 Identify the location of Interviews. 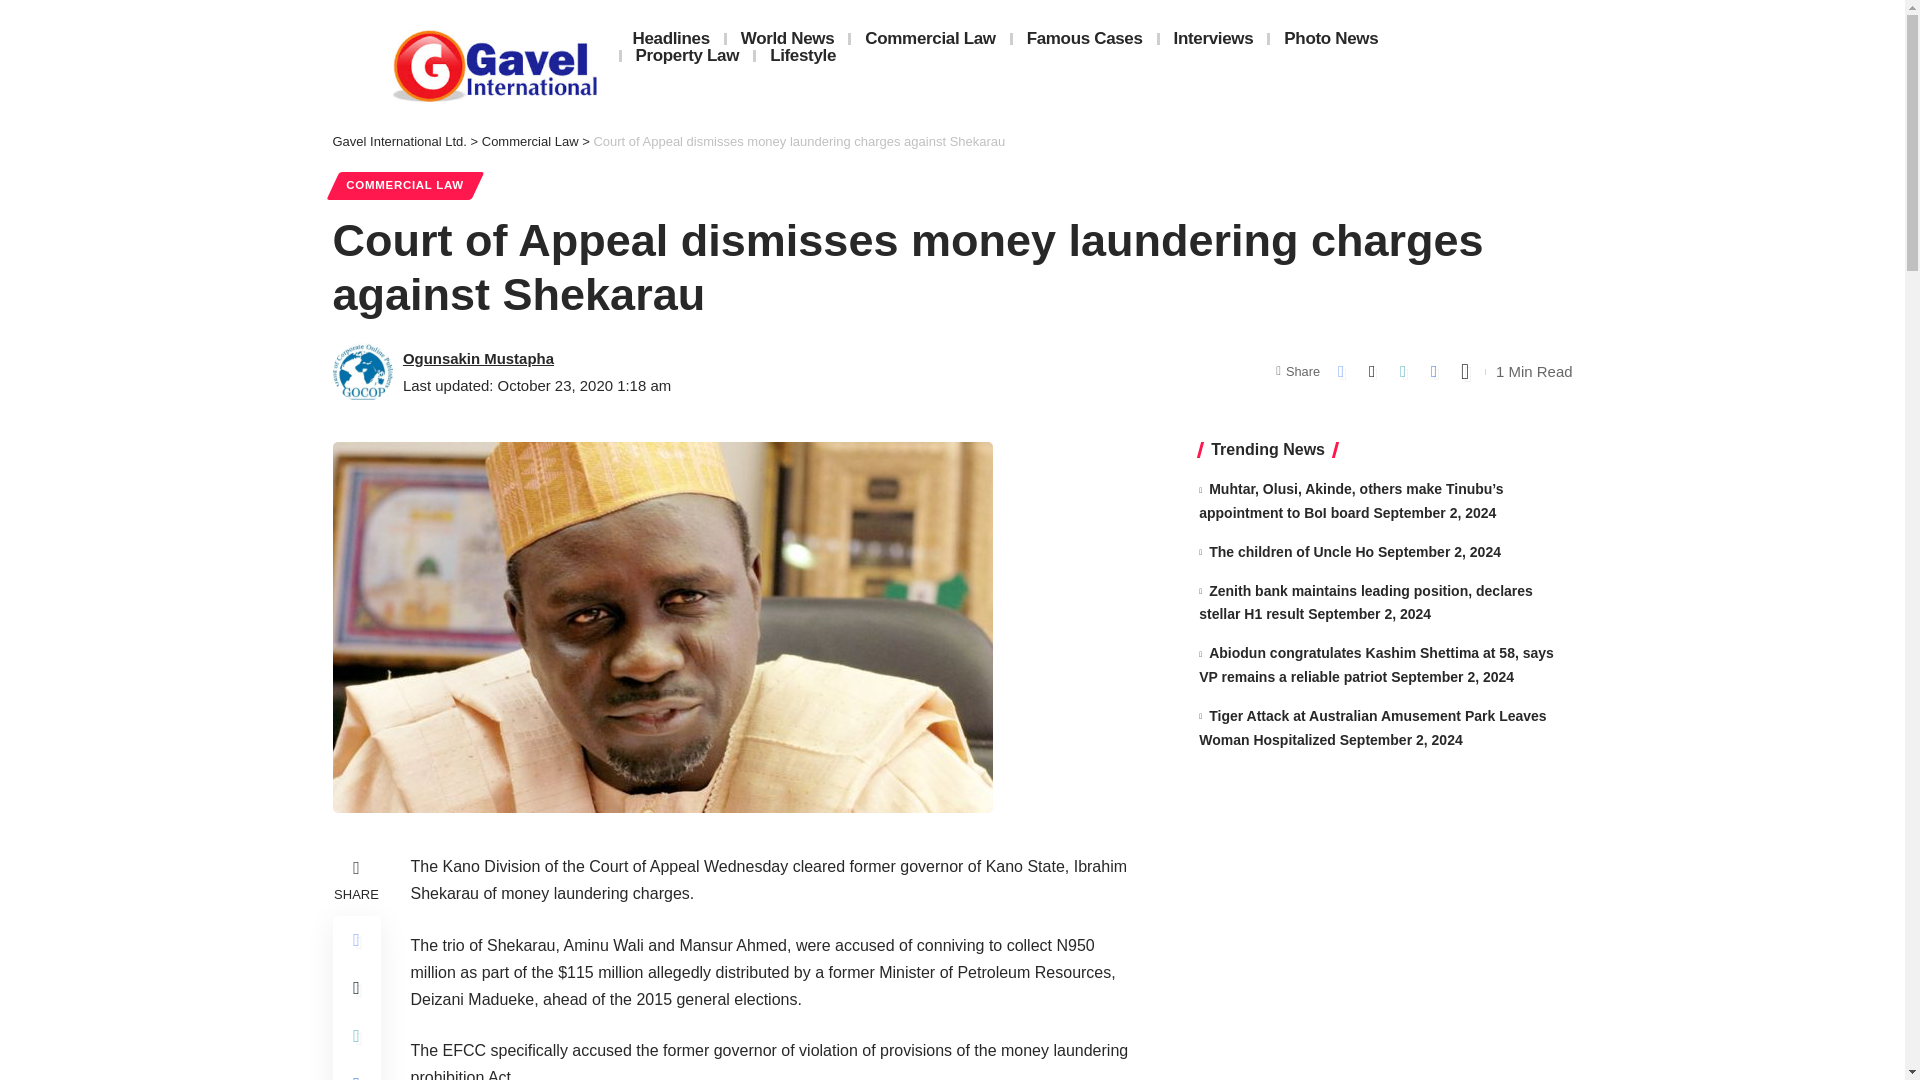
(1213, 38).